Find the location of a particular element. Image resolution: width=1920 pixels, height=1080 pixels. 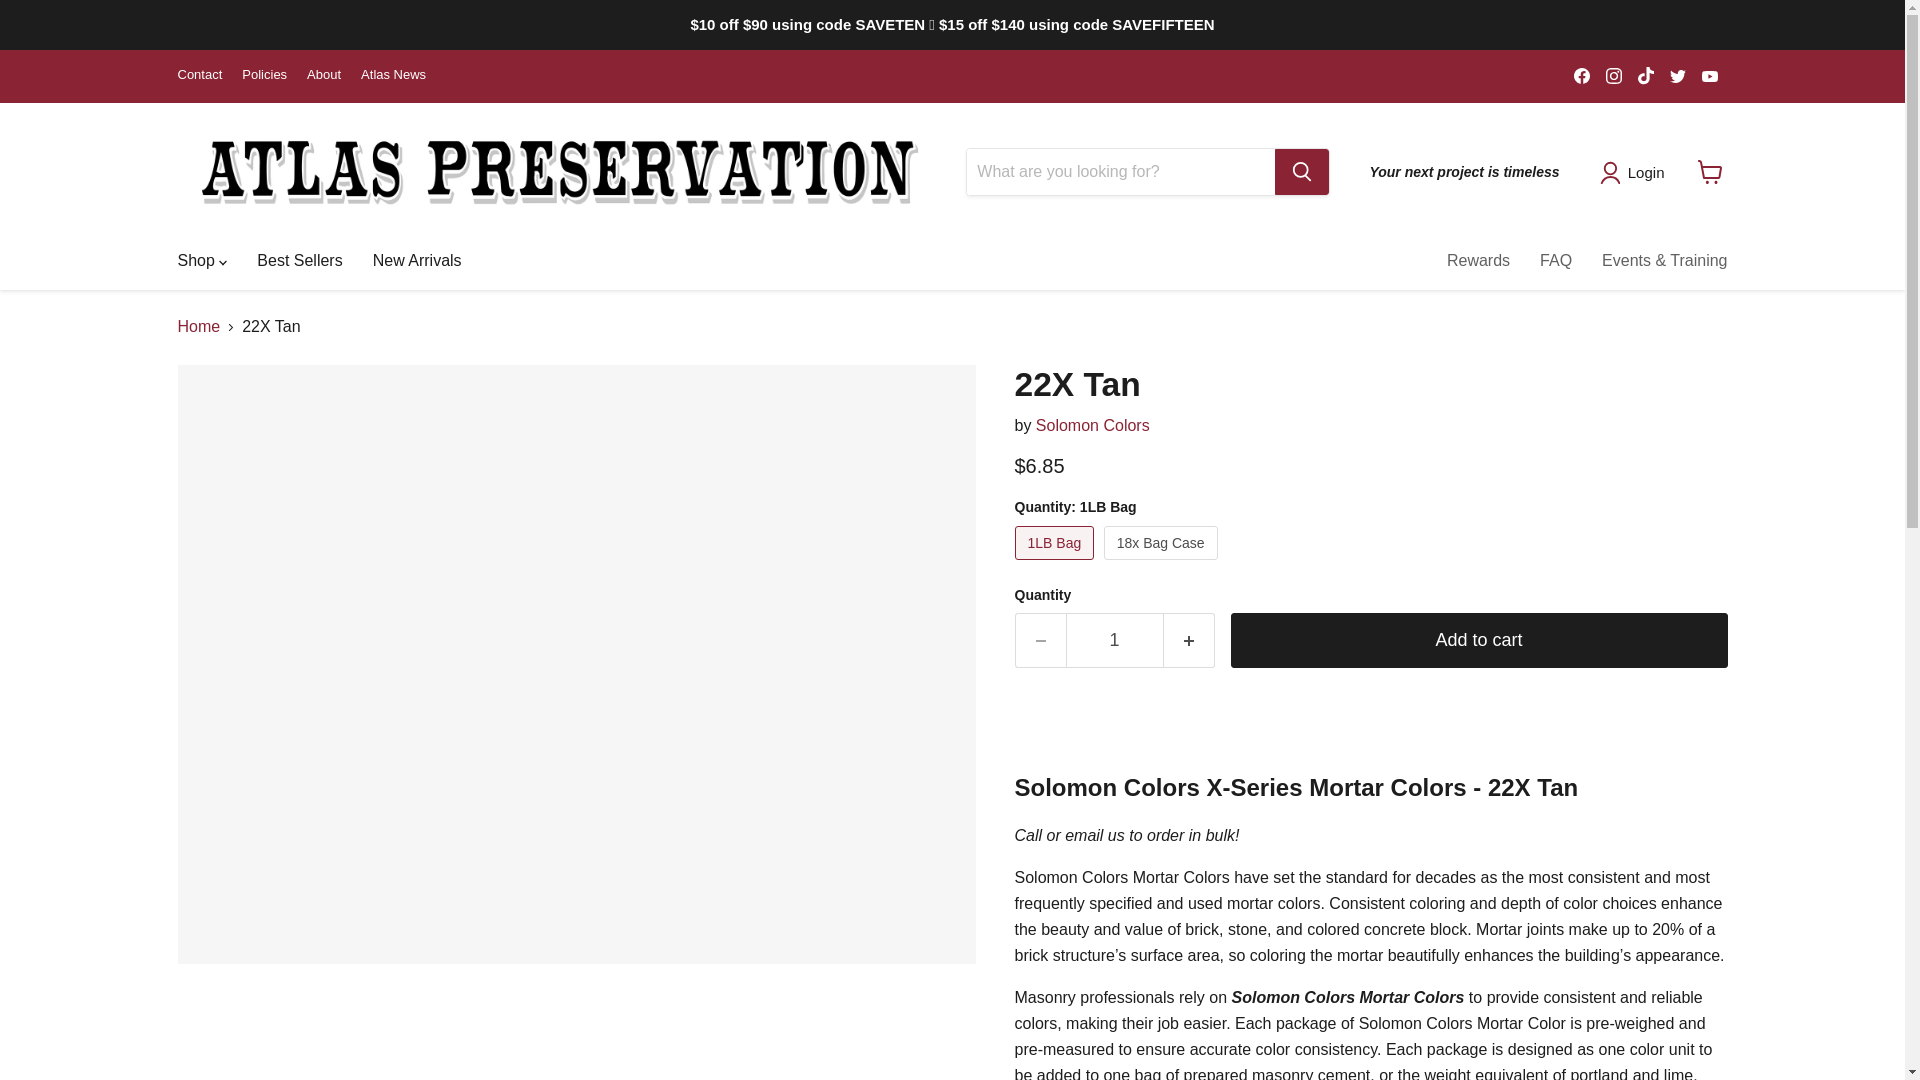

Login is located at coordinates (1636, 171).